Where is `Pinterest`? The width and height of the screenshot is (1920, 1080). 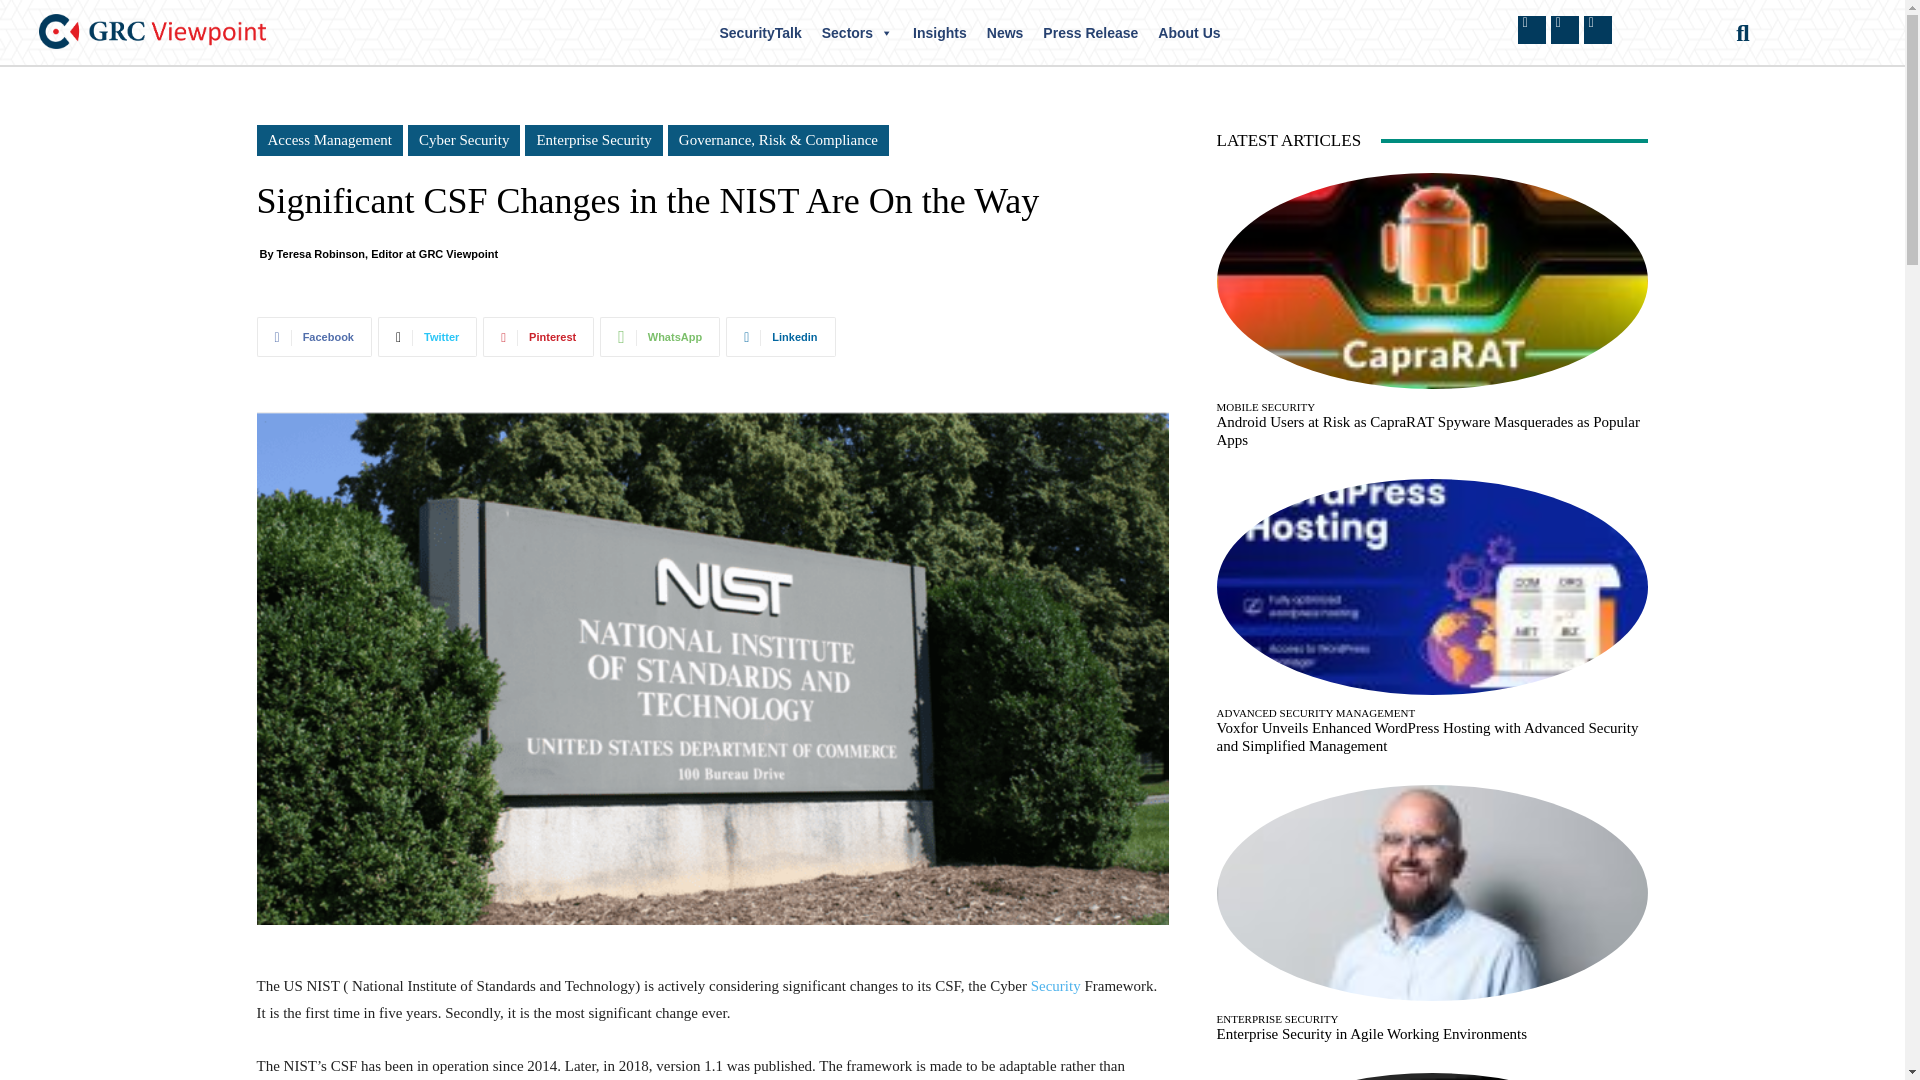 Pinterest is located at coordinates (538, 337).